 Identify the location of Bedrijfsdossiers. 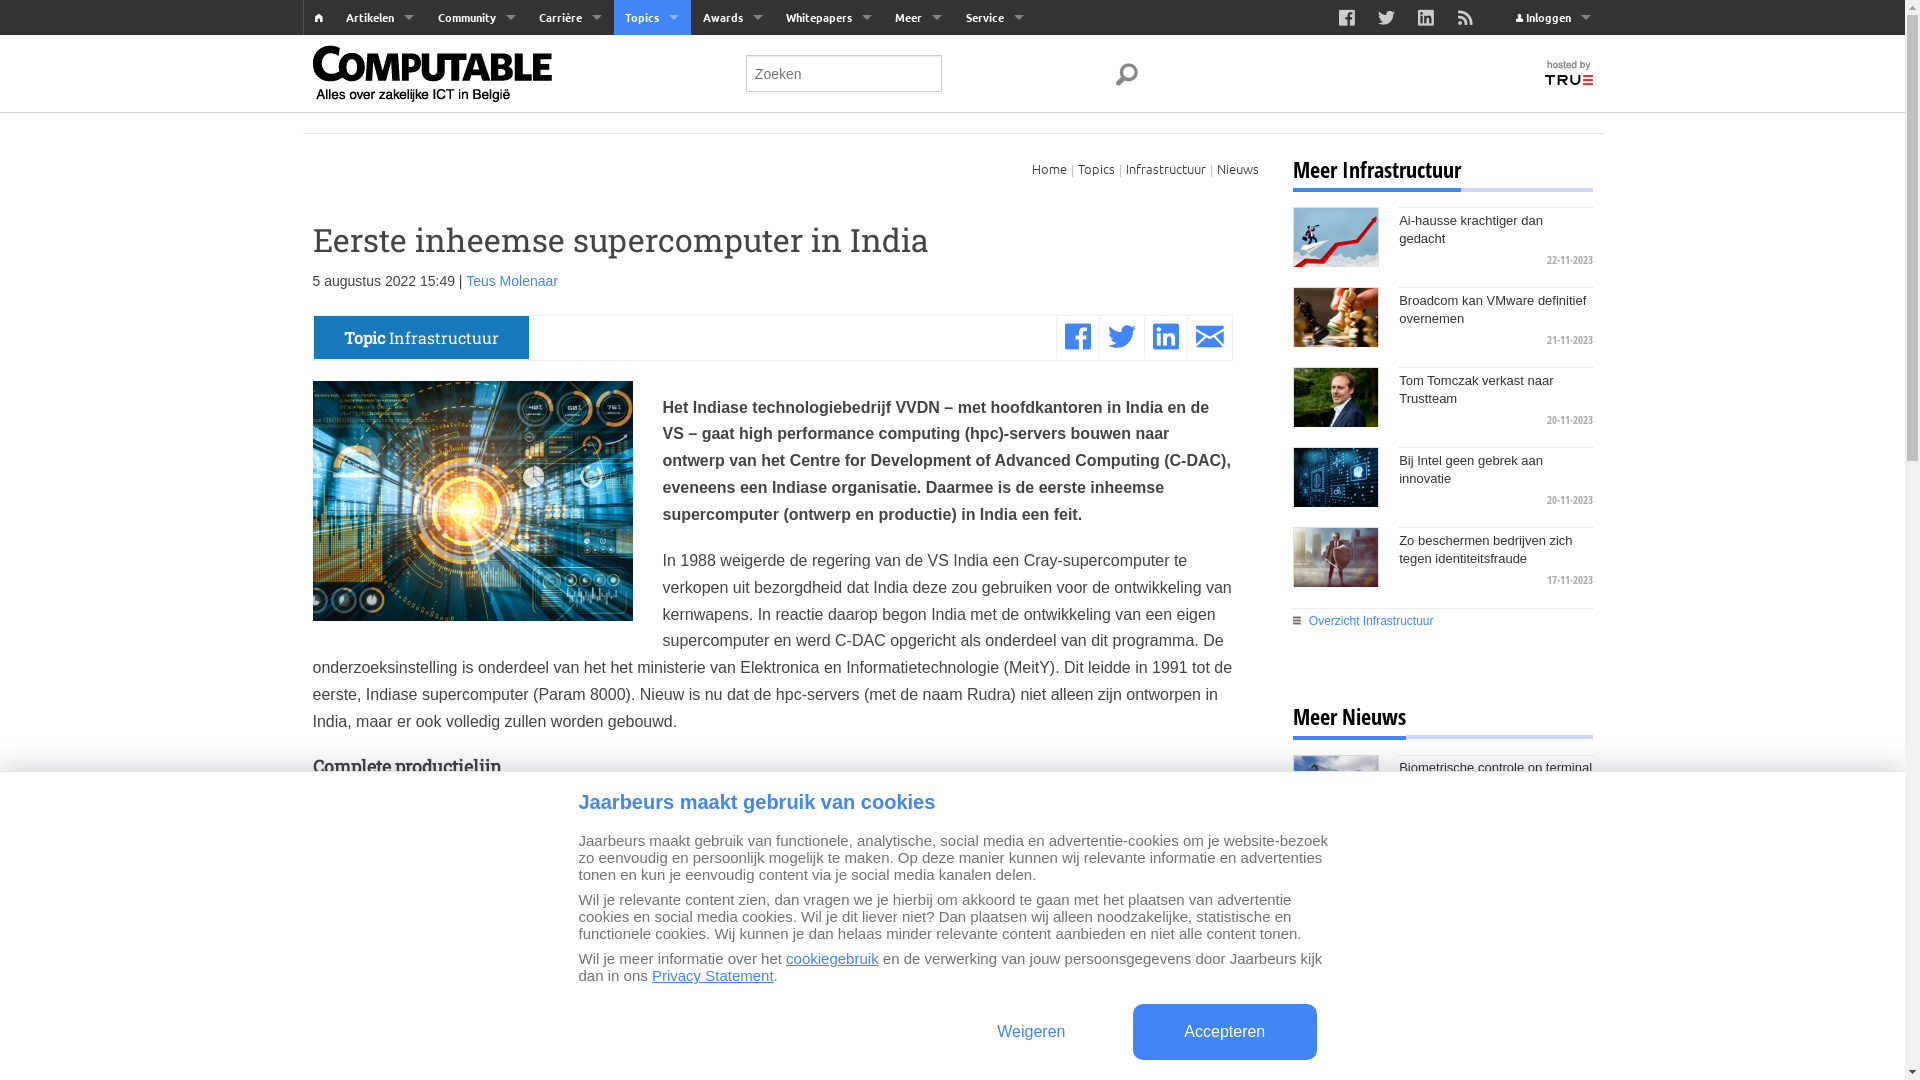
(380, 233).